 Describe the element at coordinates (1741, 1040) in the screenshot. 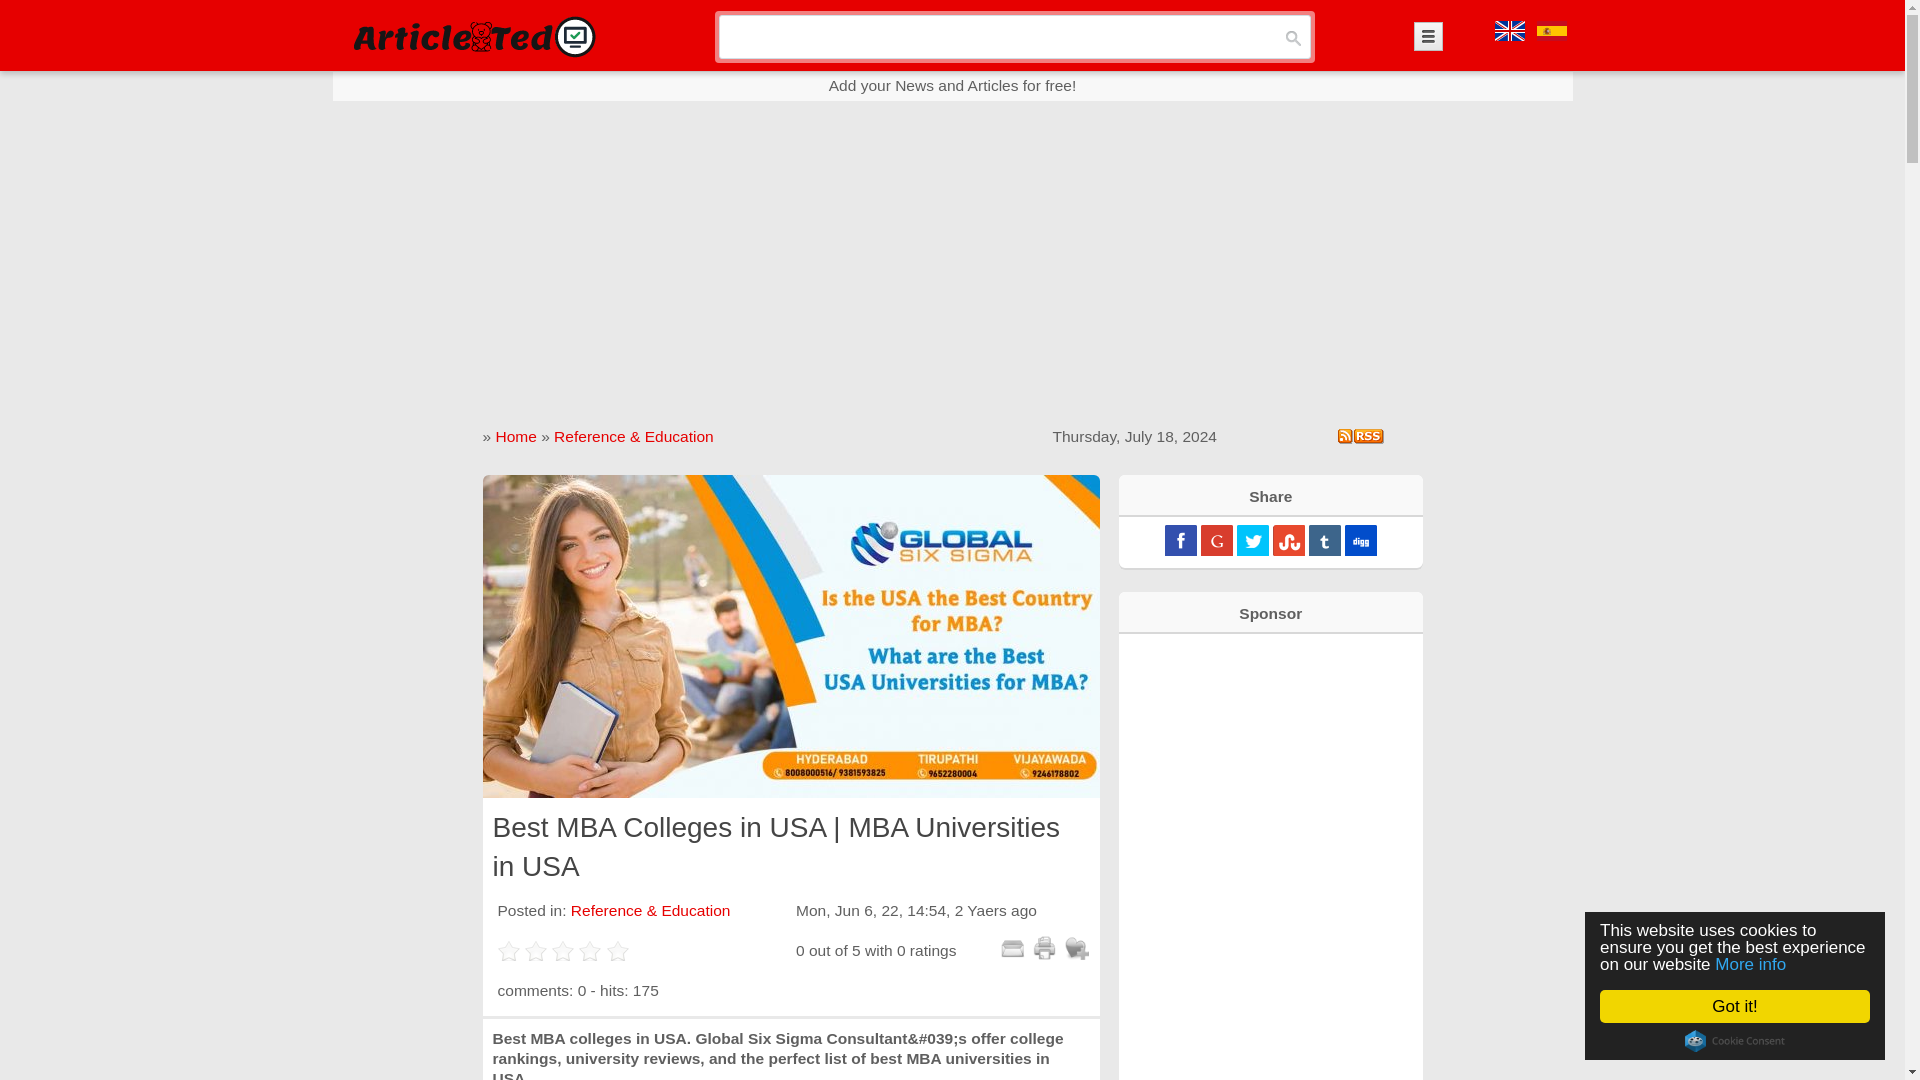

I see `Cookie Consent plugin for the EU cookie law` at that location.